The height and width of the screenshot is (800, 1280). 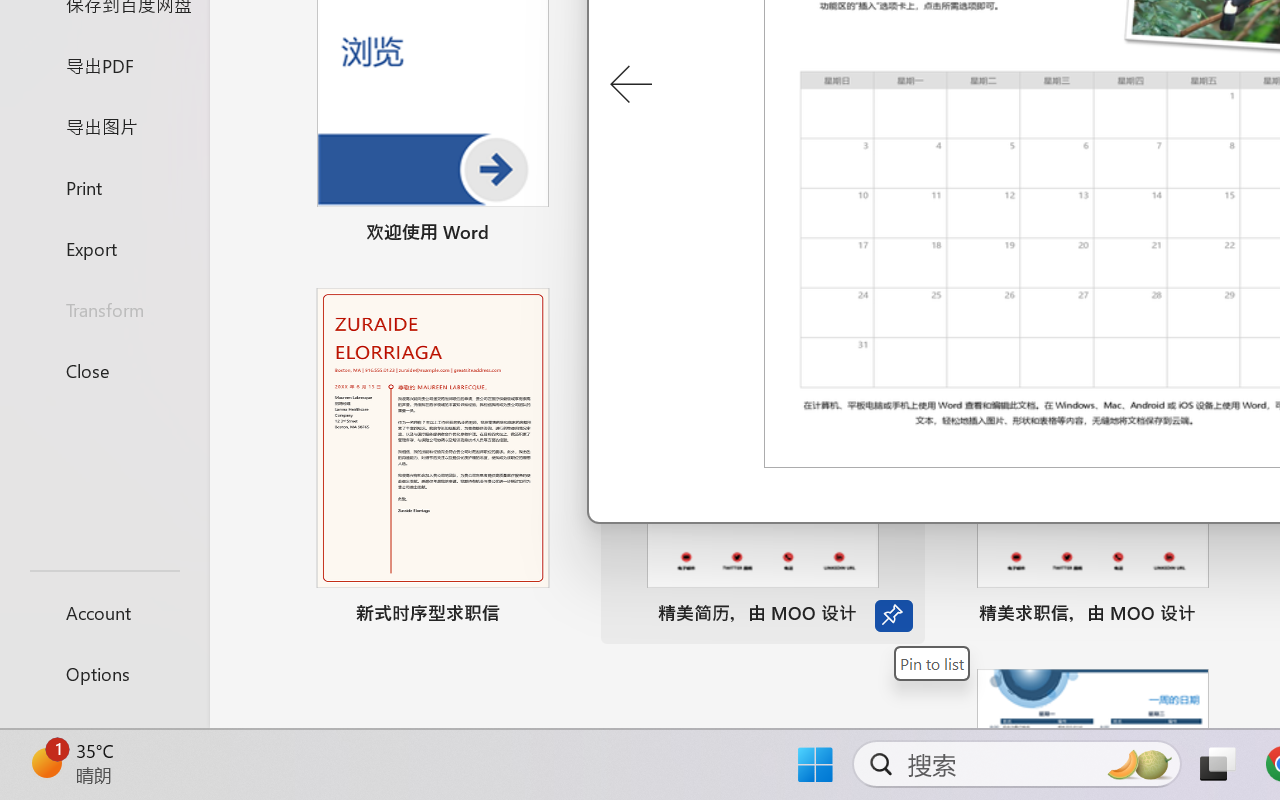 What do you see at coordinates (630, 85) in the screenshot?
I see `Previous Template` at bounding box center [630, 85].